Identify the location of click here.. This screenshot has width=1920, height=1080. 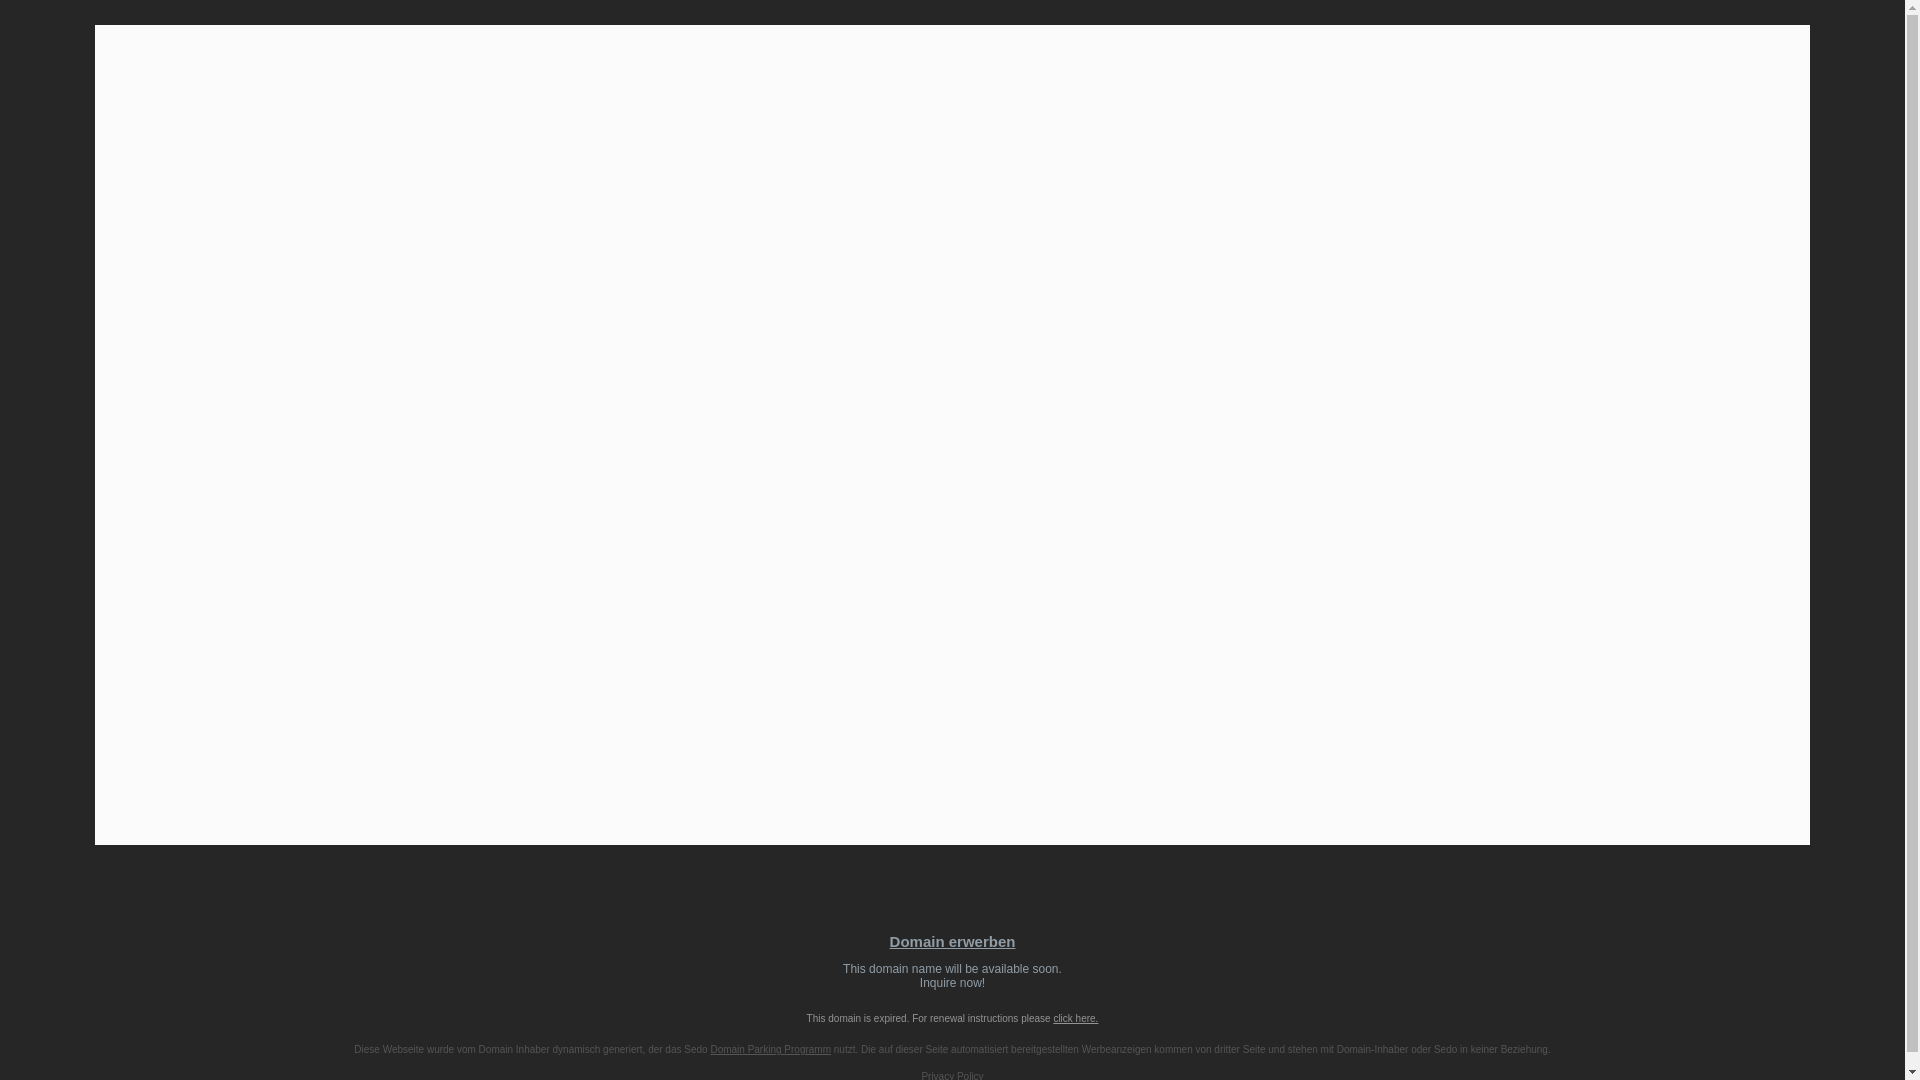
(952, 976).